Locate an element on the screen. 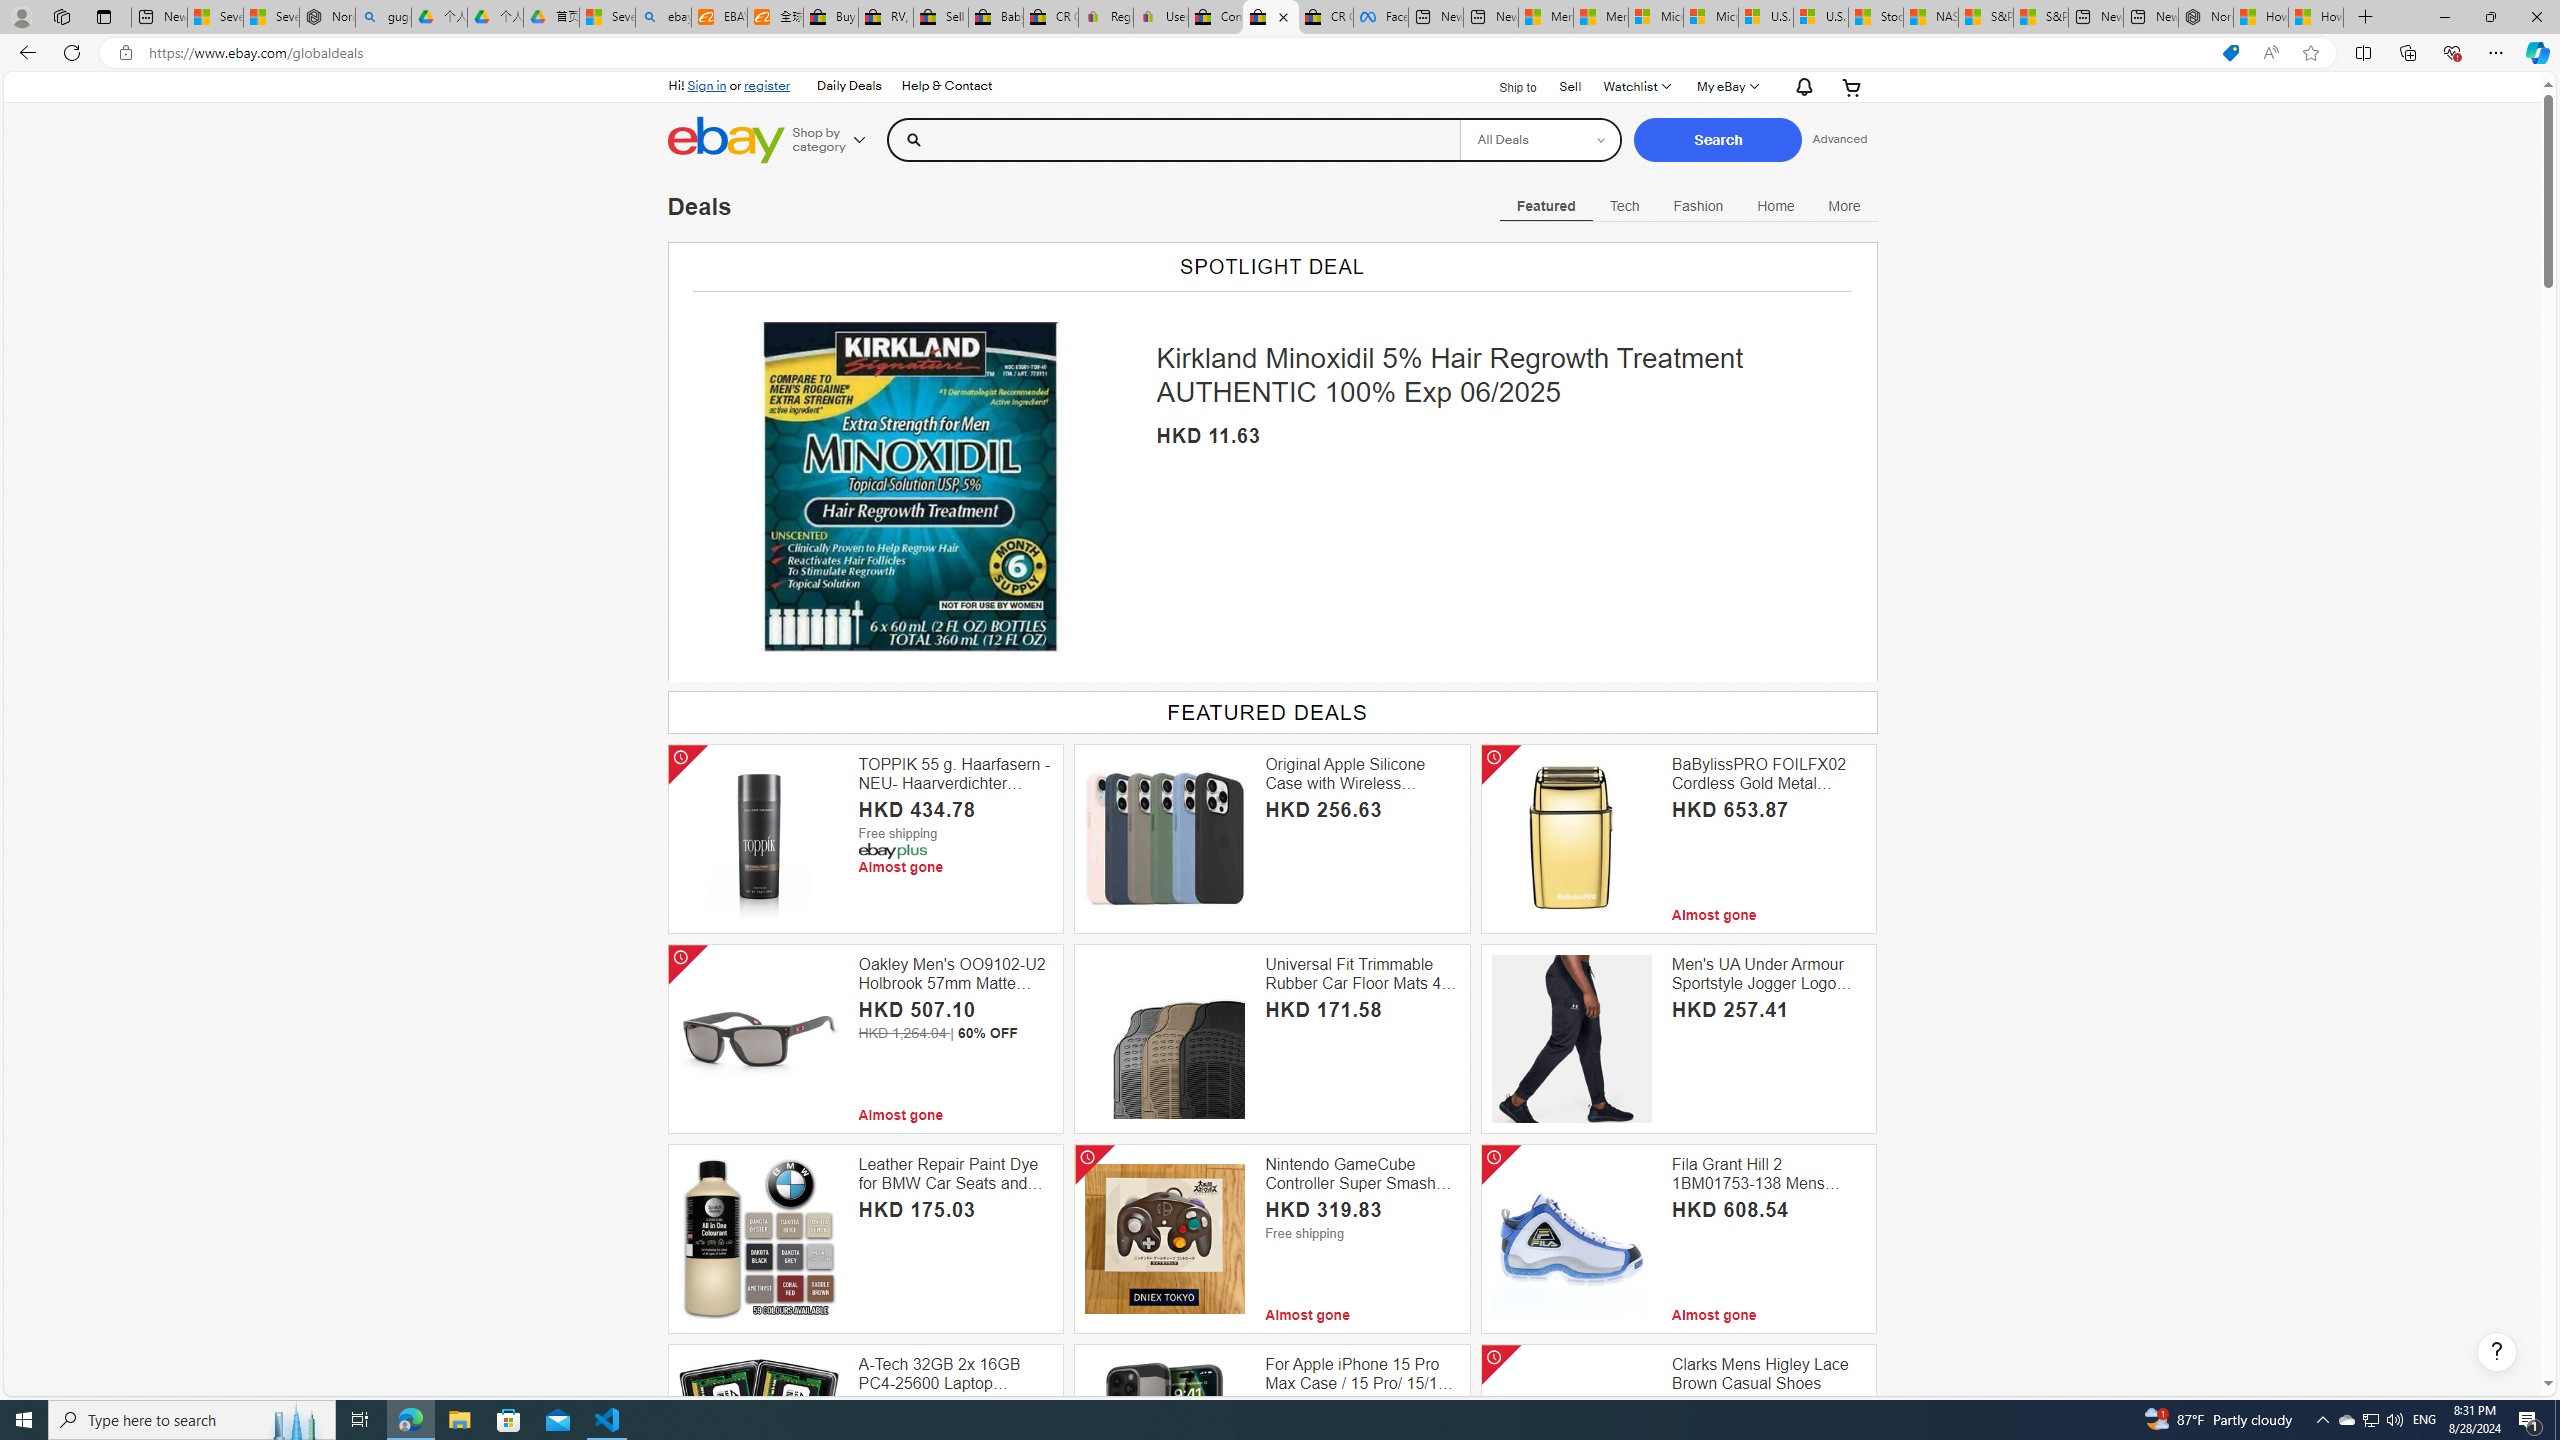 The width and height of the screenshot is (2560, 1440). Tech is located at coordinates (1624, 206).